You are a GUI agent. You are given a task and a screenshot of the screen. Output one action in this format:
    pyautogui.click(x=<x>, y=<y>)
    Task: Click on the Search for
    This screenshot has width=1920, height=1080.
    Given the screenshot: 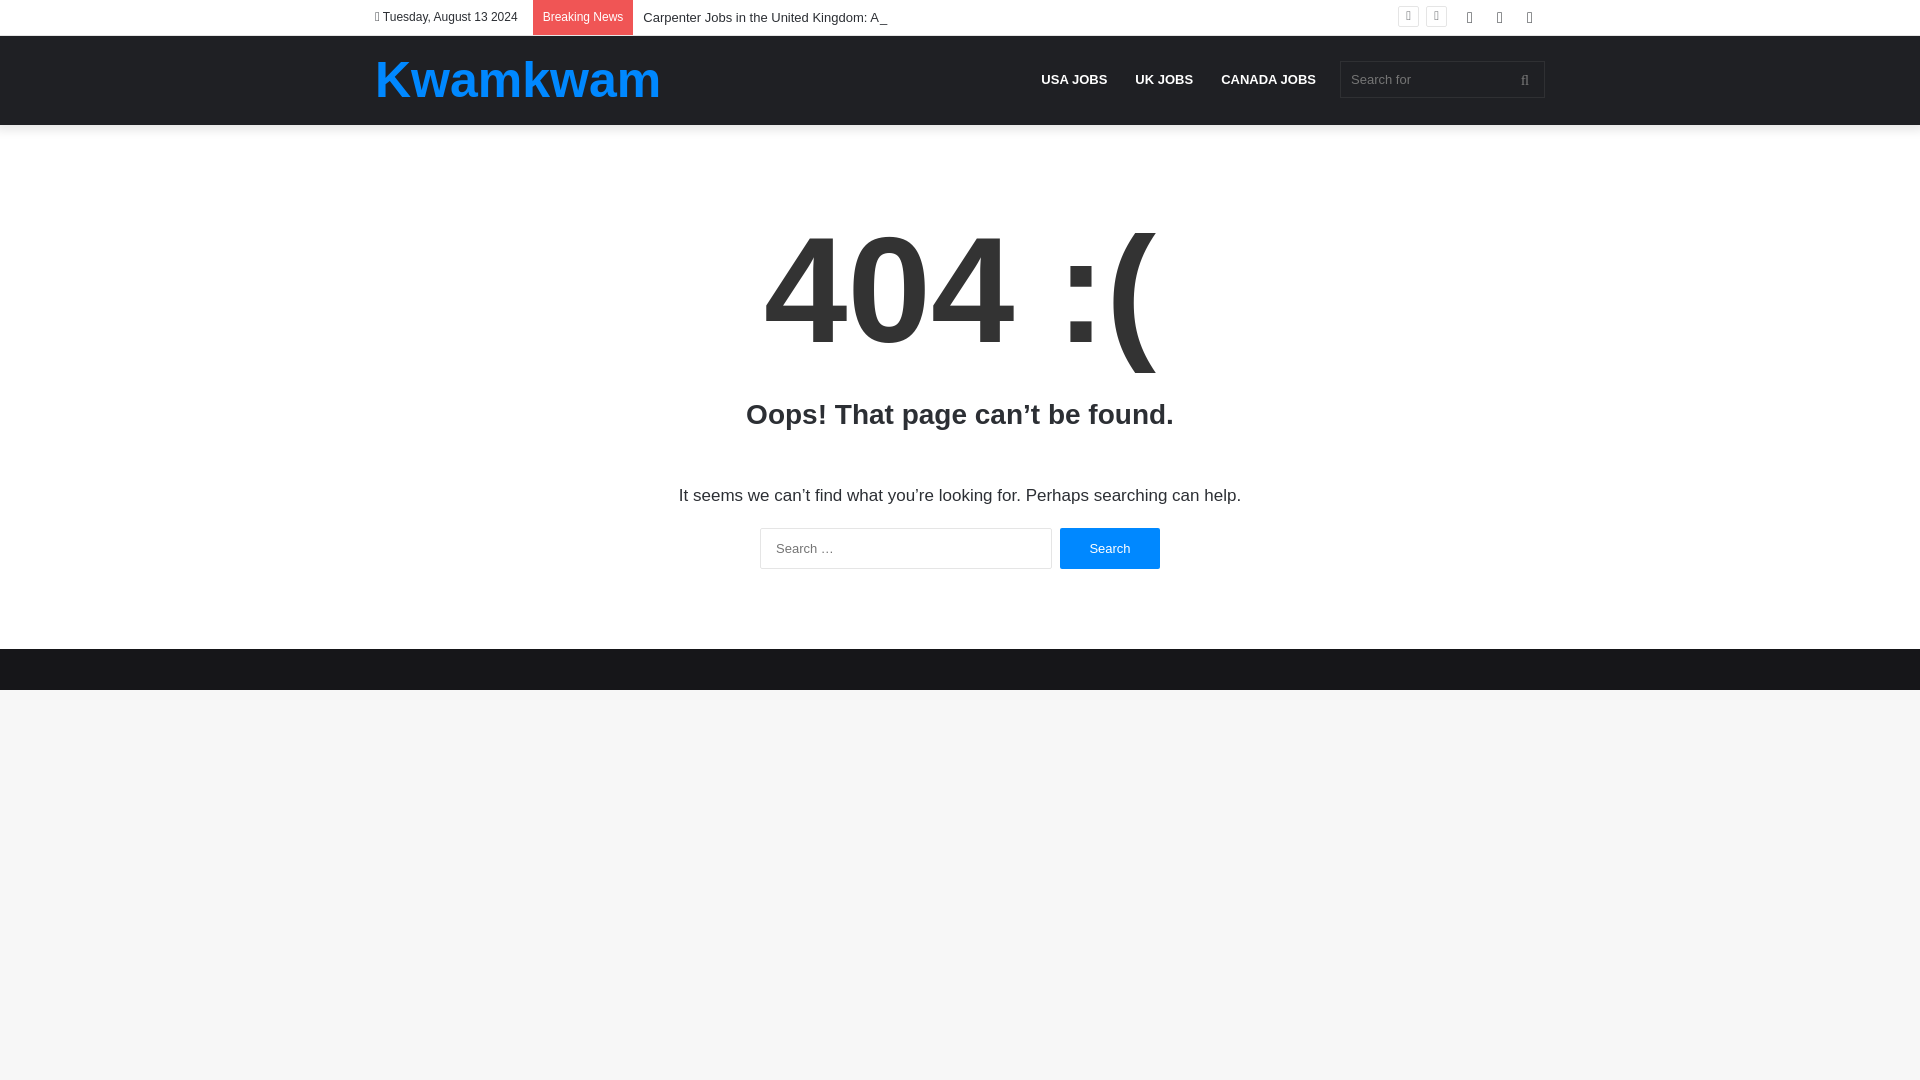 What is the action you would take?
    pyautogui.click(x=1442, y=79)
    